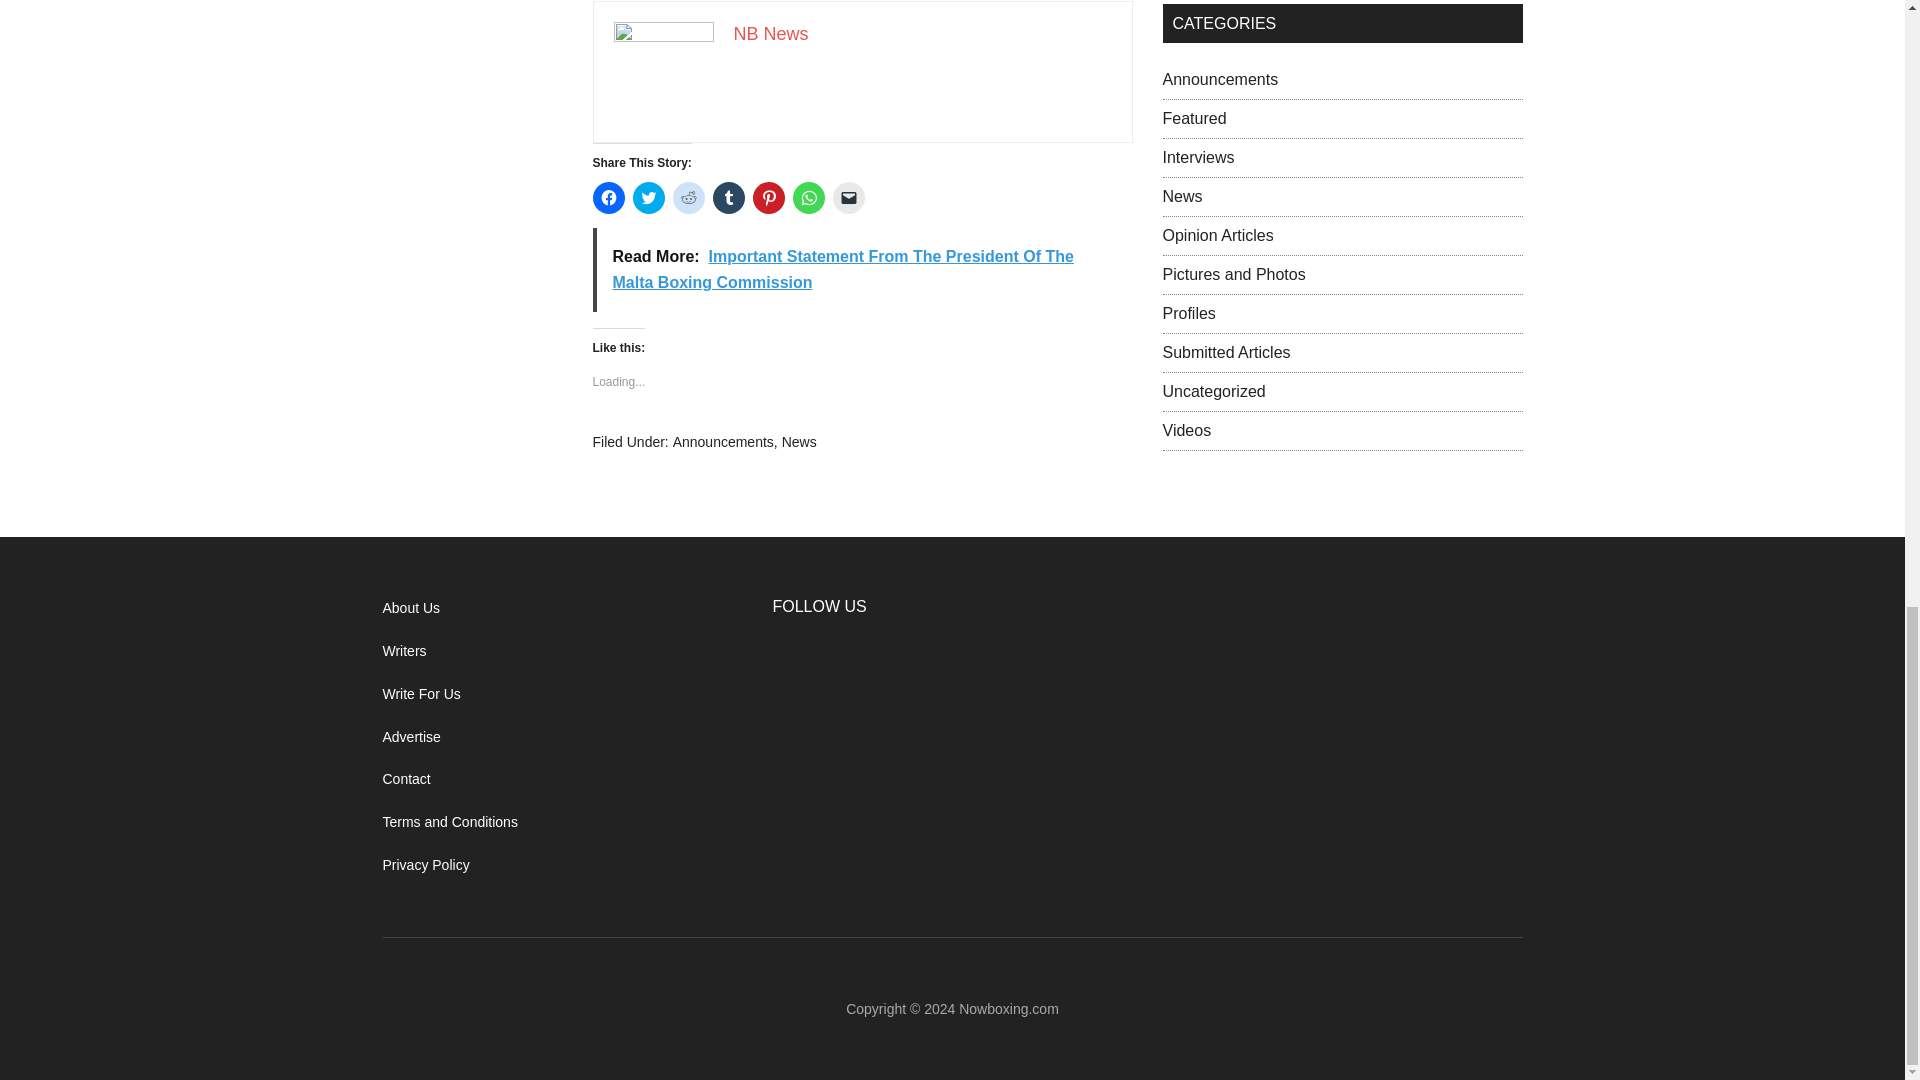 Image resolution: width=1920 pixels, height=1080 pixels. I want to click on Click to share on Twitter, so click(648, 198).